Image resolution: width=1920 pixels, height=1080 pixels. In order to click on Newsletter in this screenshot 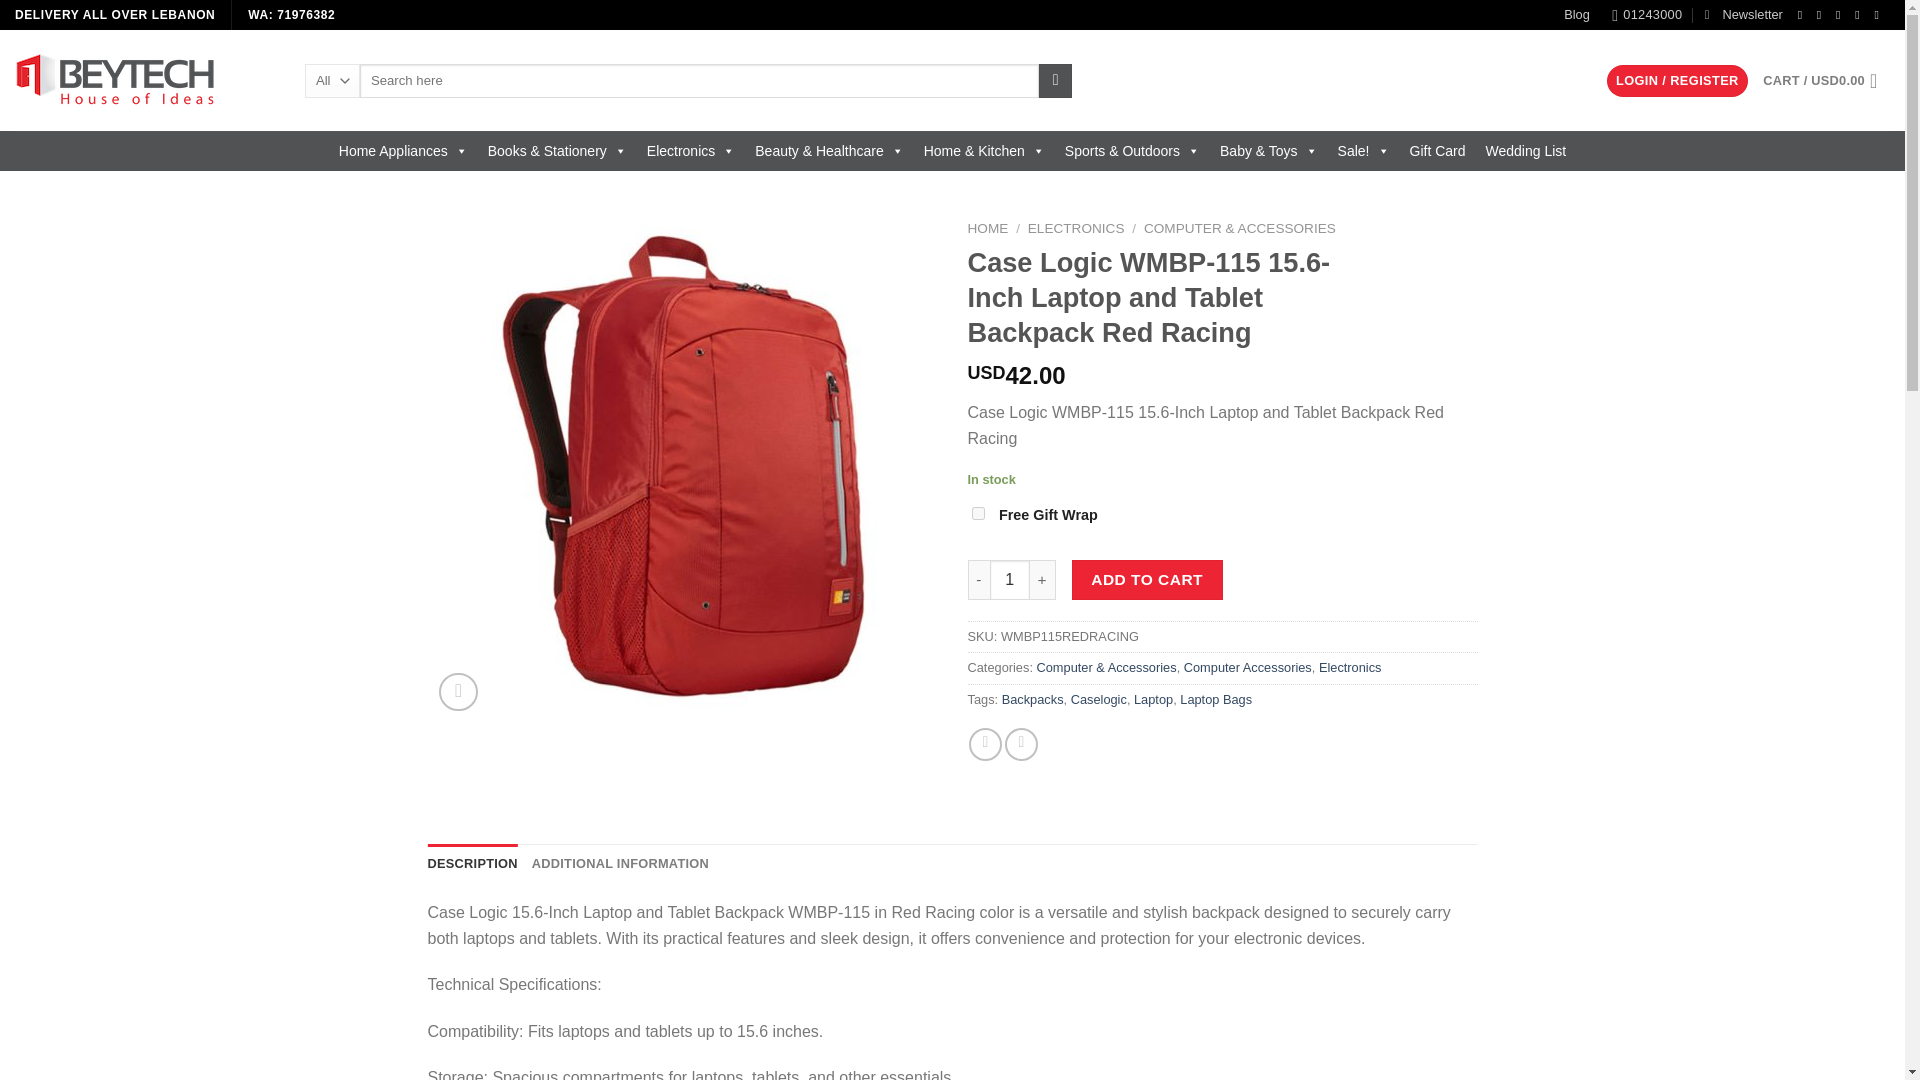, I will do `click(1744, 15)`.